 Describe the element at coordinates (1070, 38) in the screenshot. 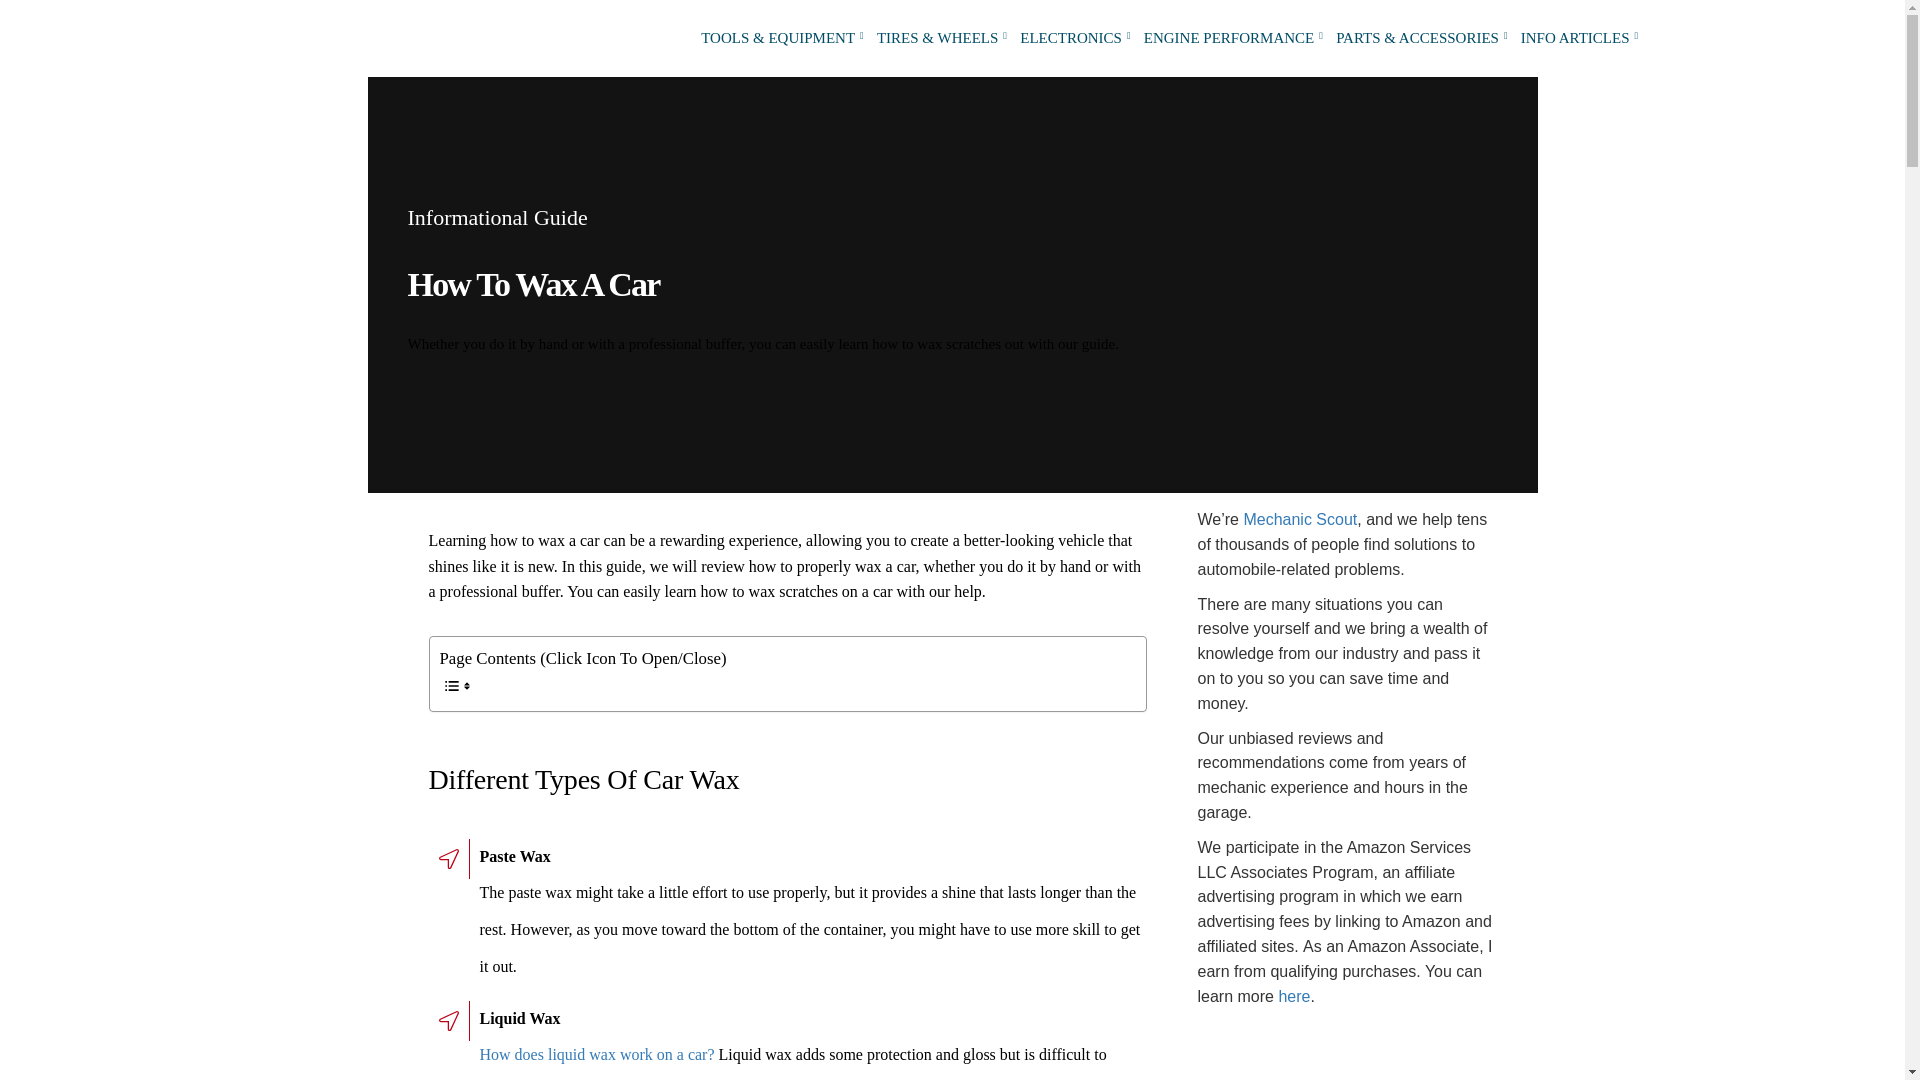

I see `ELECTRONICS` at that location.